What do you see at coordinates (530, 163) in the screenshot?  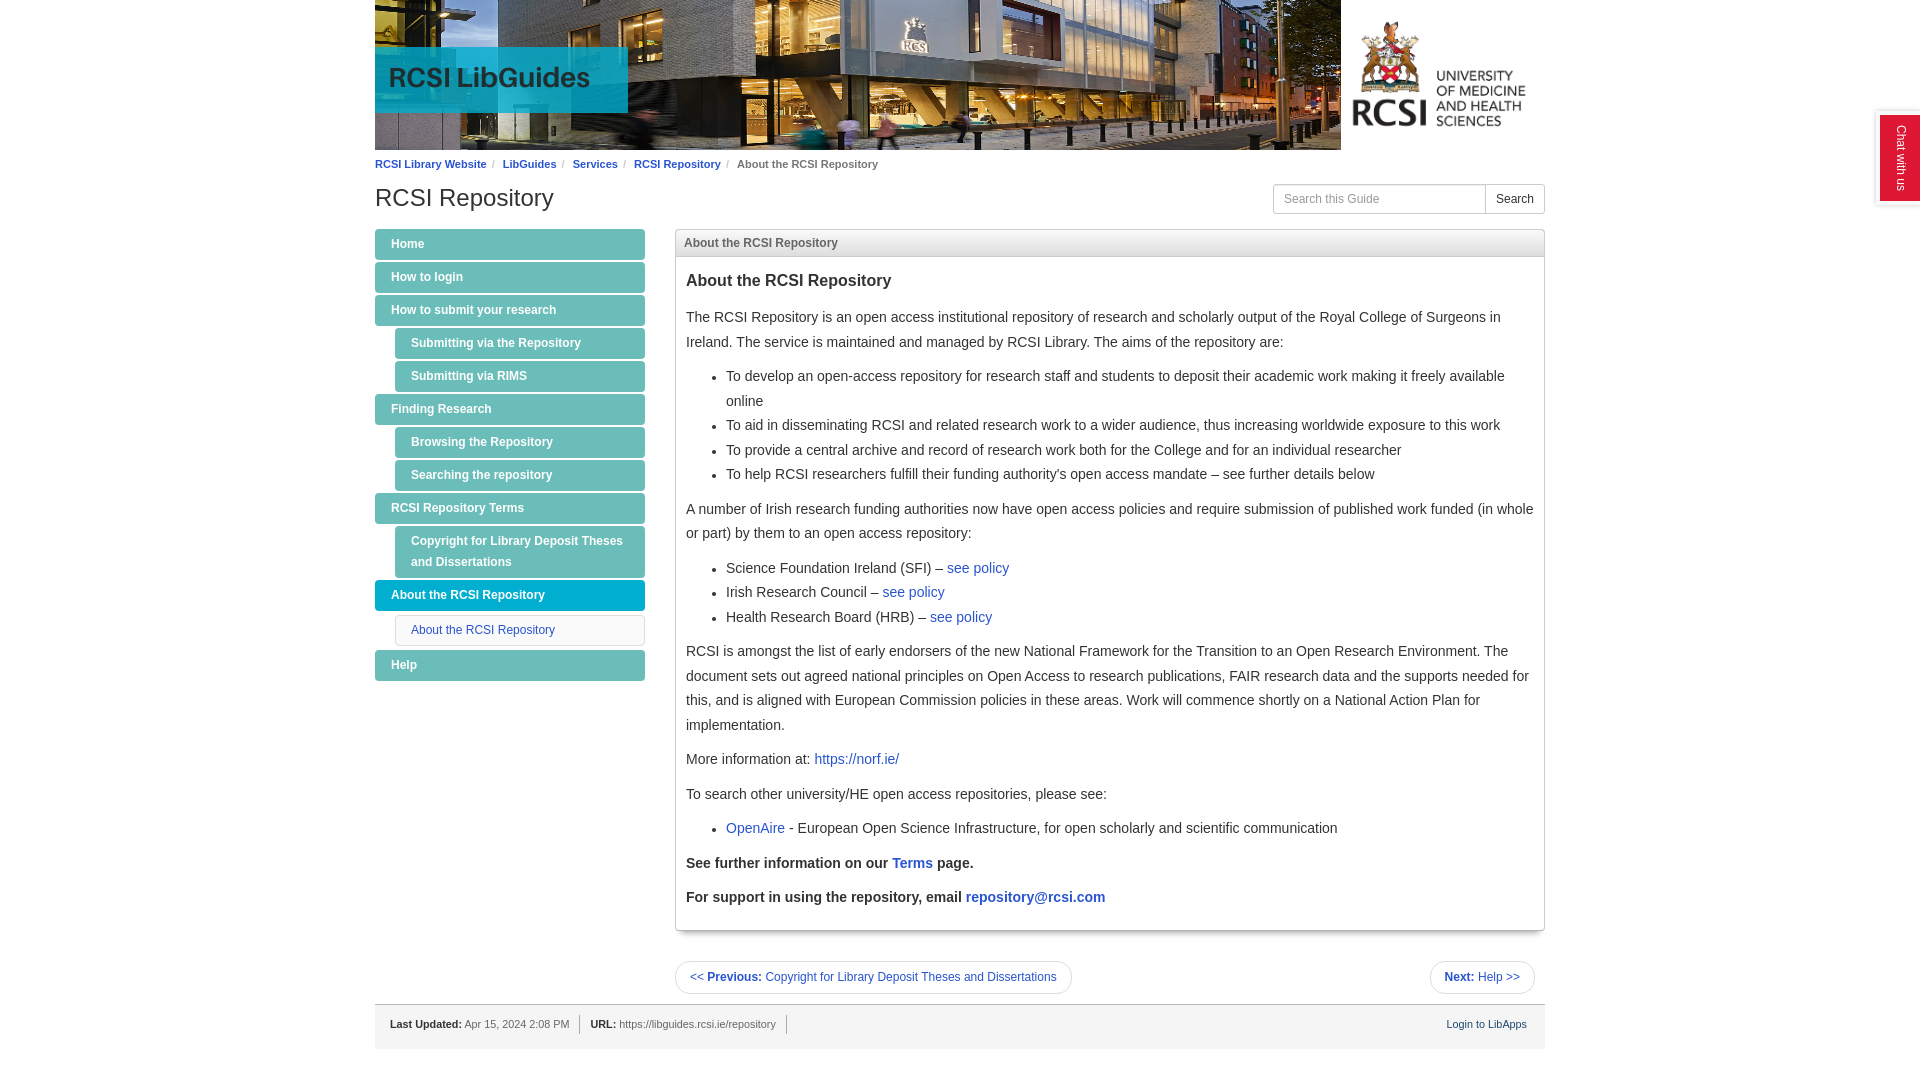 I see `LibGuides` at bounding box center [530, 163].